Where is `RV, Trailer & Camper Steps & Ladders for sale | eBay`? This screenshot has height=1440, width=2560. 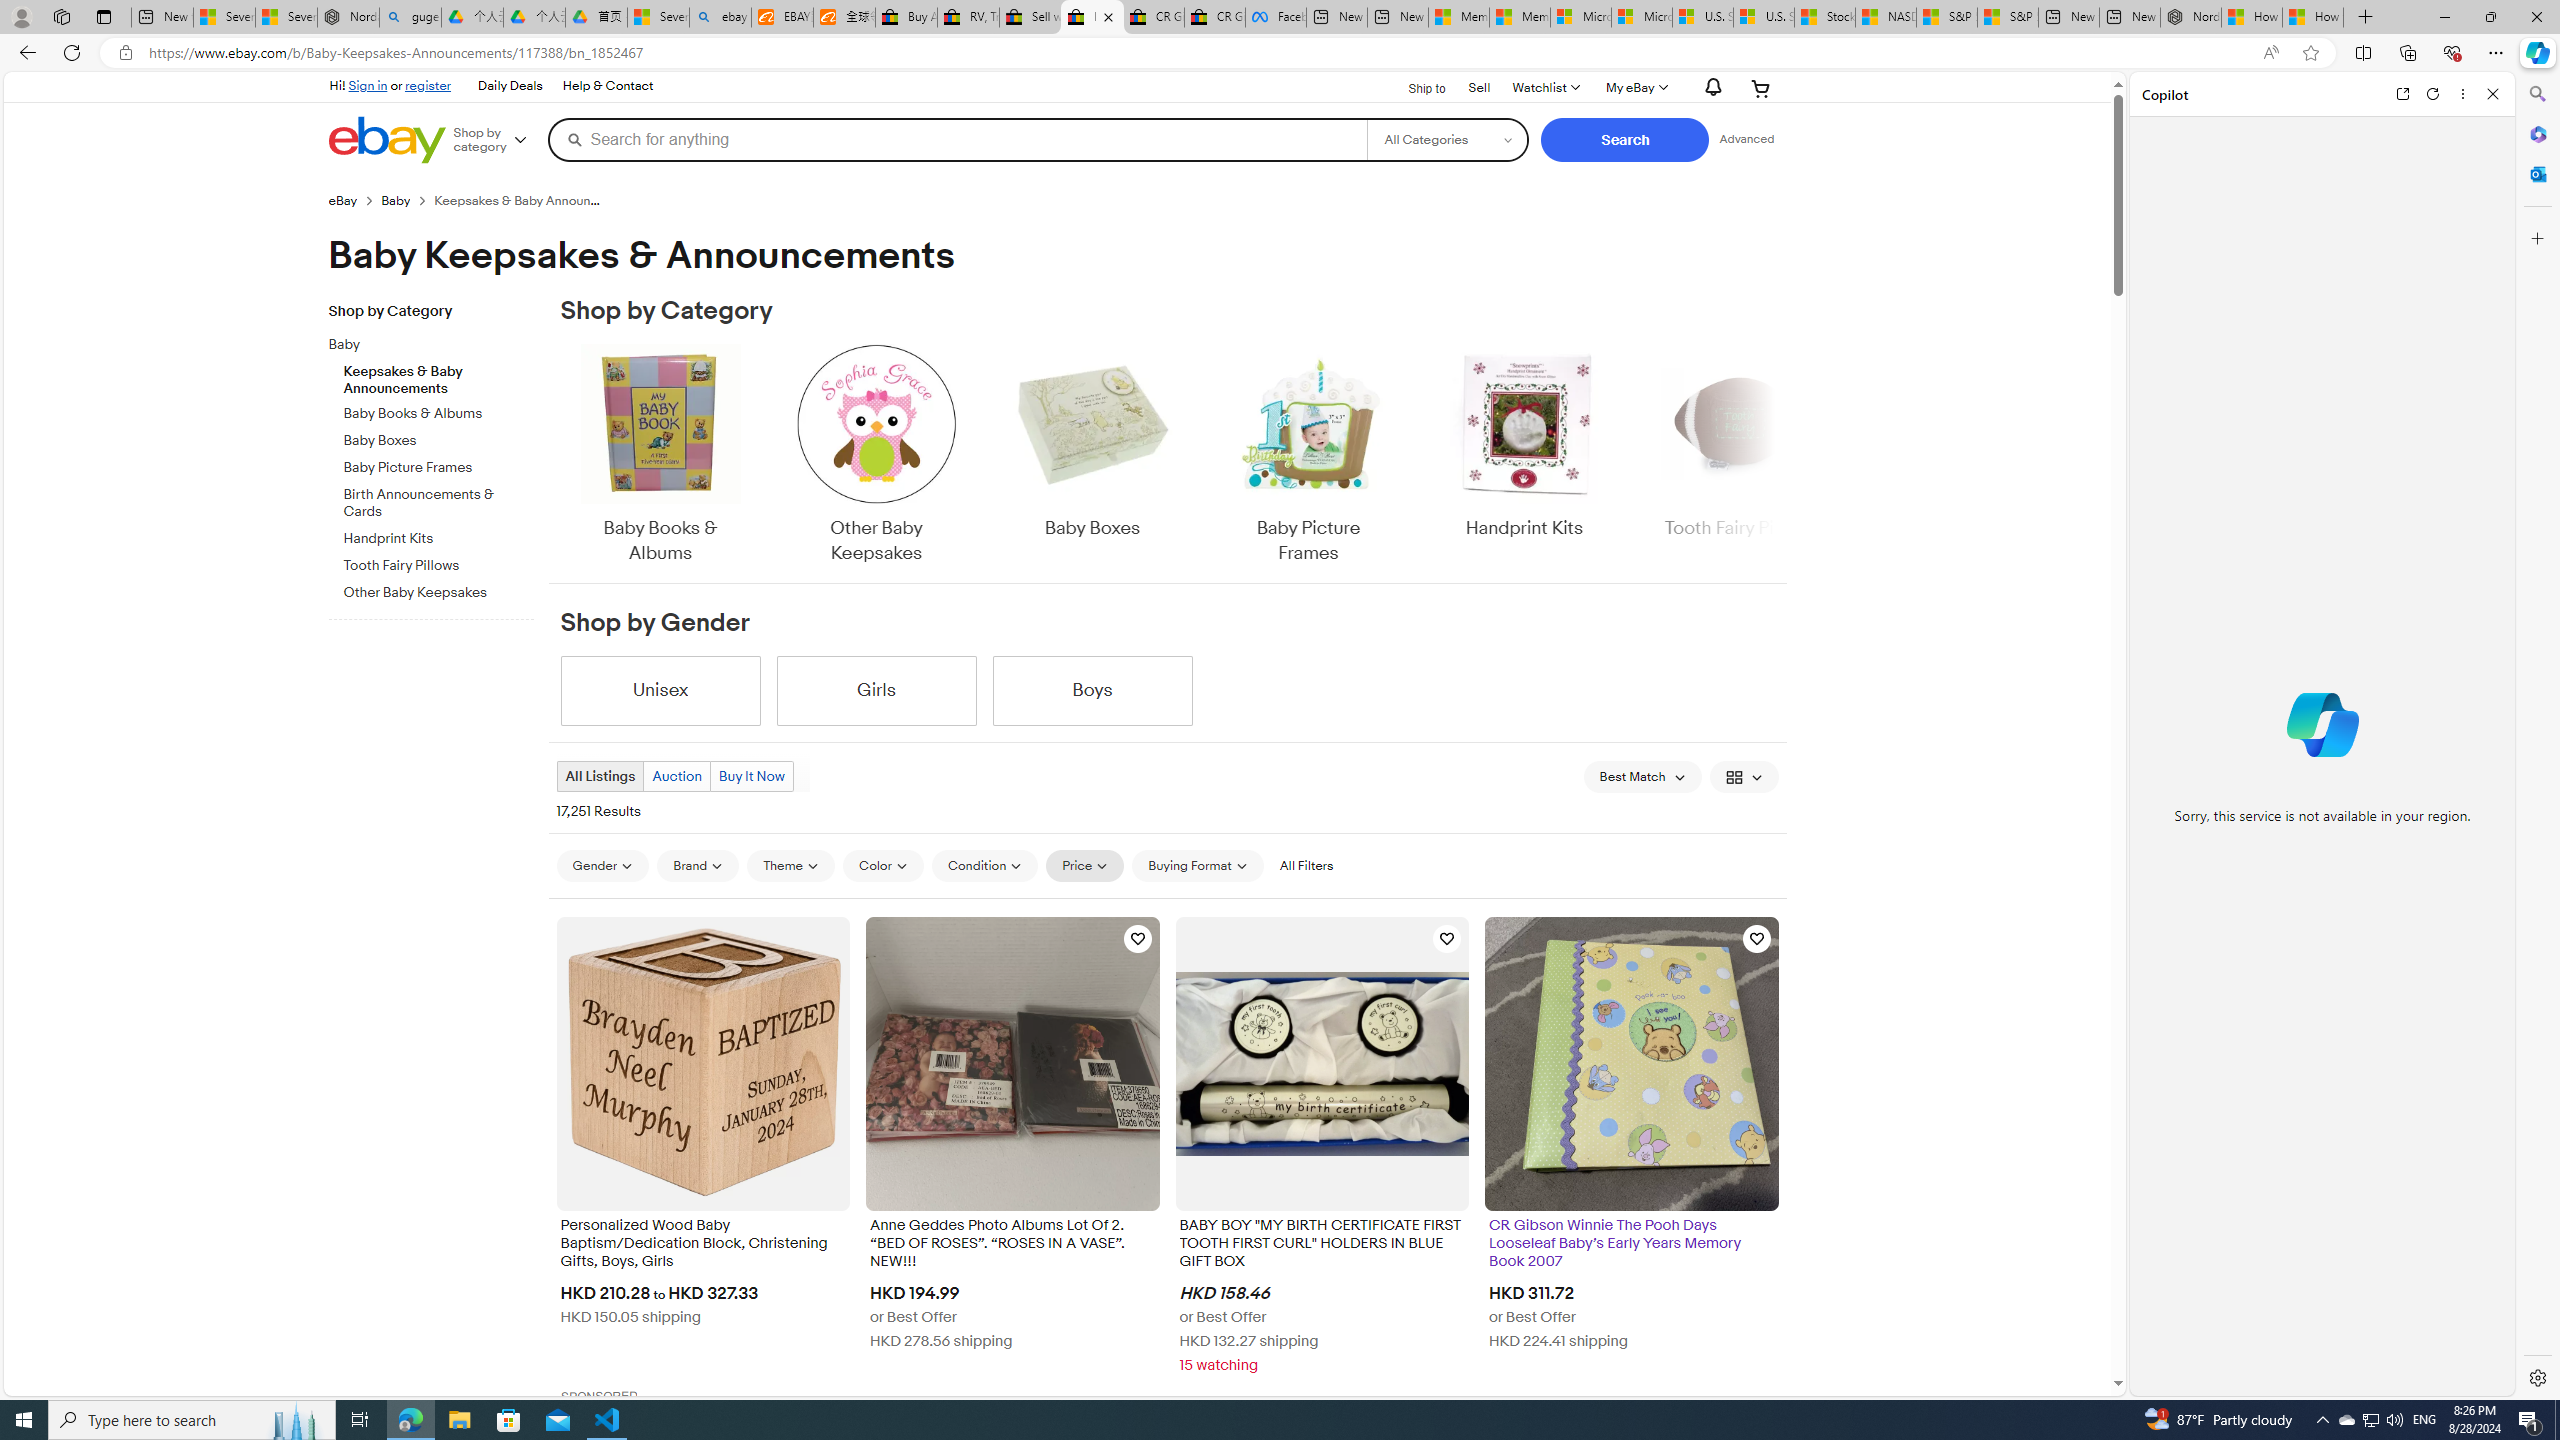 RV, Trailer & Camper Steps & Ladders for sale | eBay is located at coordinates (968, 17).